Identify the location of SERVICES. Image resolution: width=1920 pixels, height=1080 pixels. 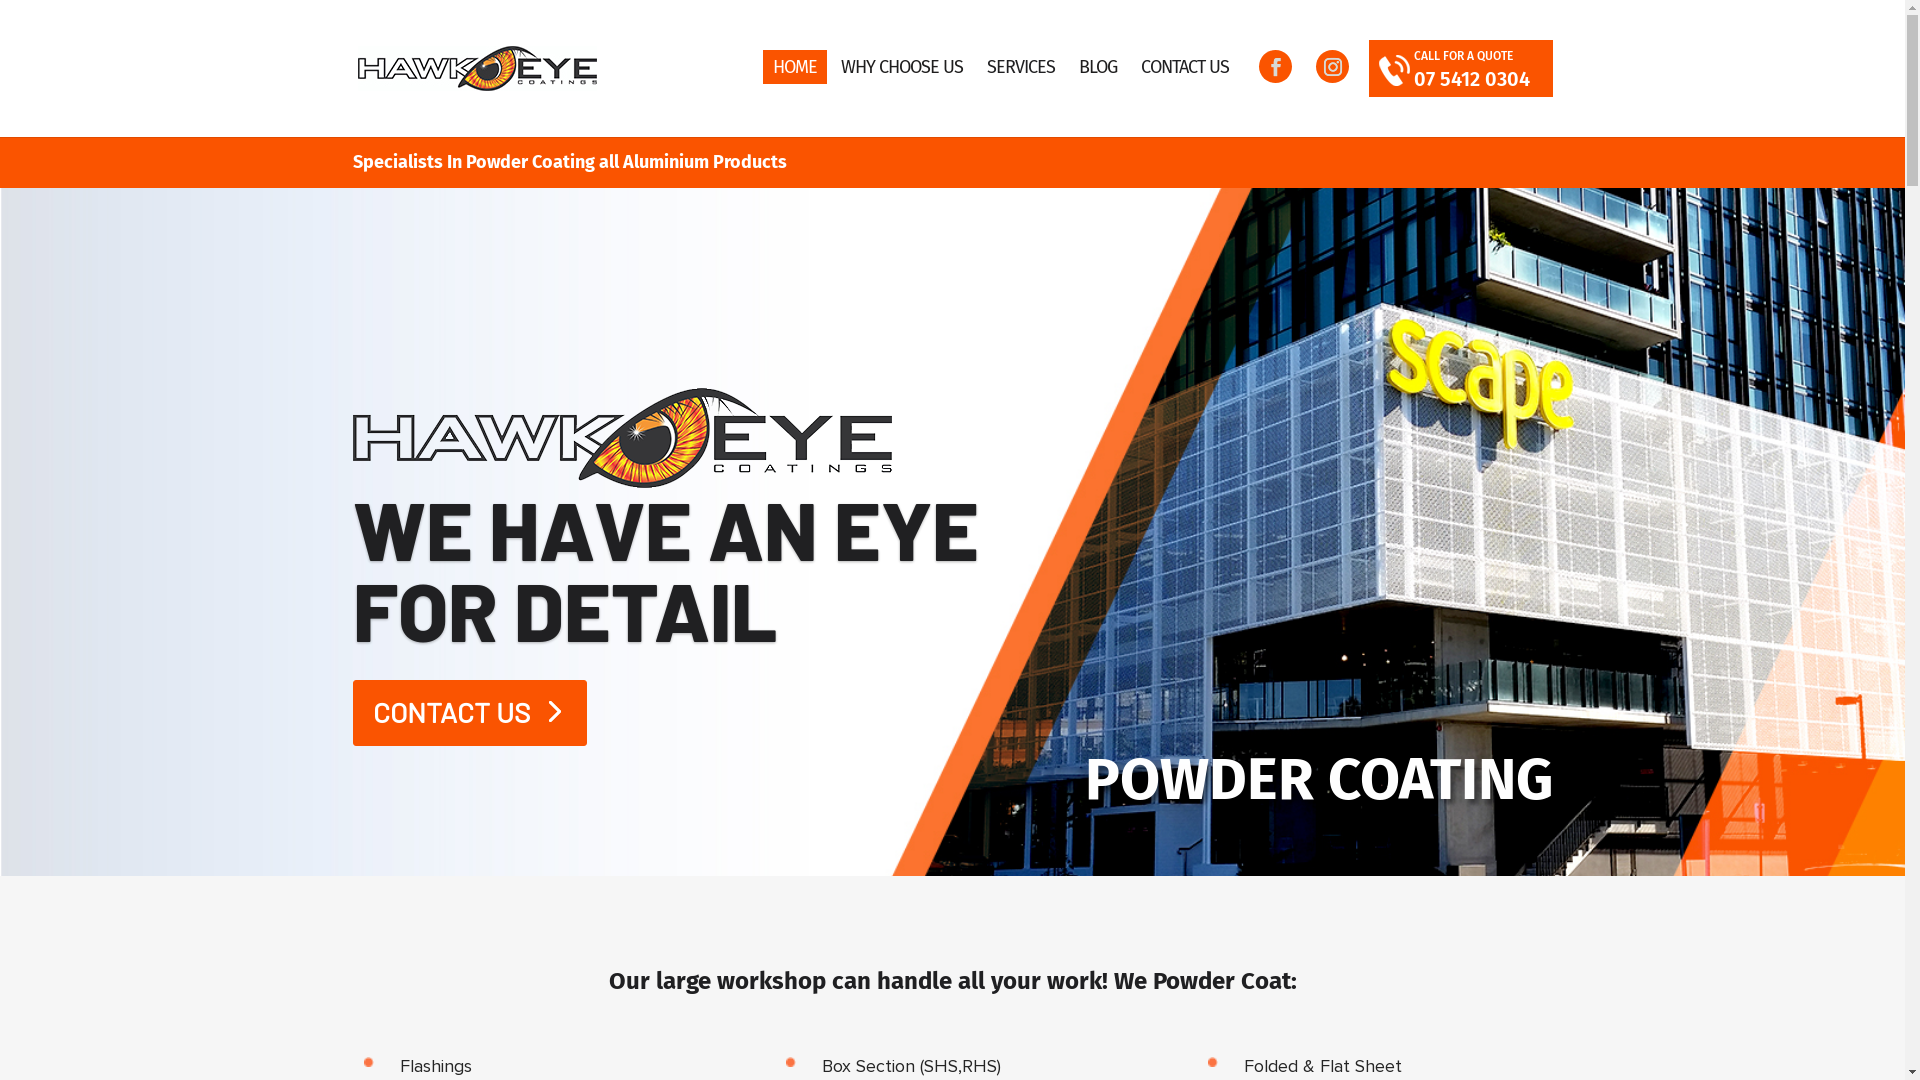
(1020, 67).